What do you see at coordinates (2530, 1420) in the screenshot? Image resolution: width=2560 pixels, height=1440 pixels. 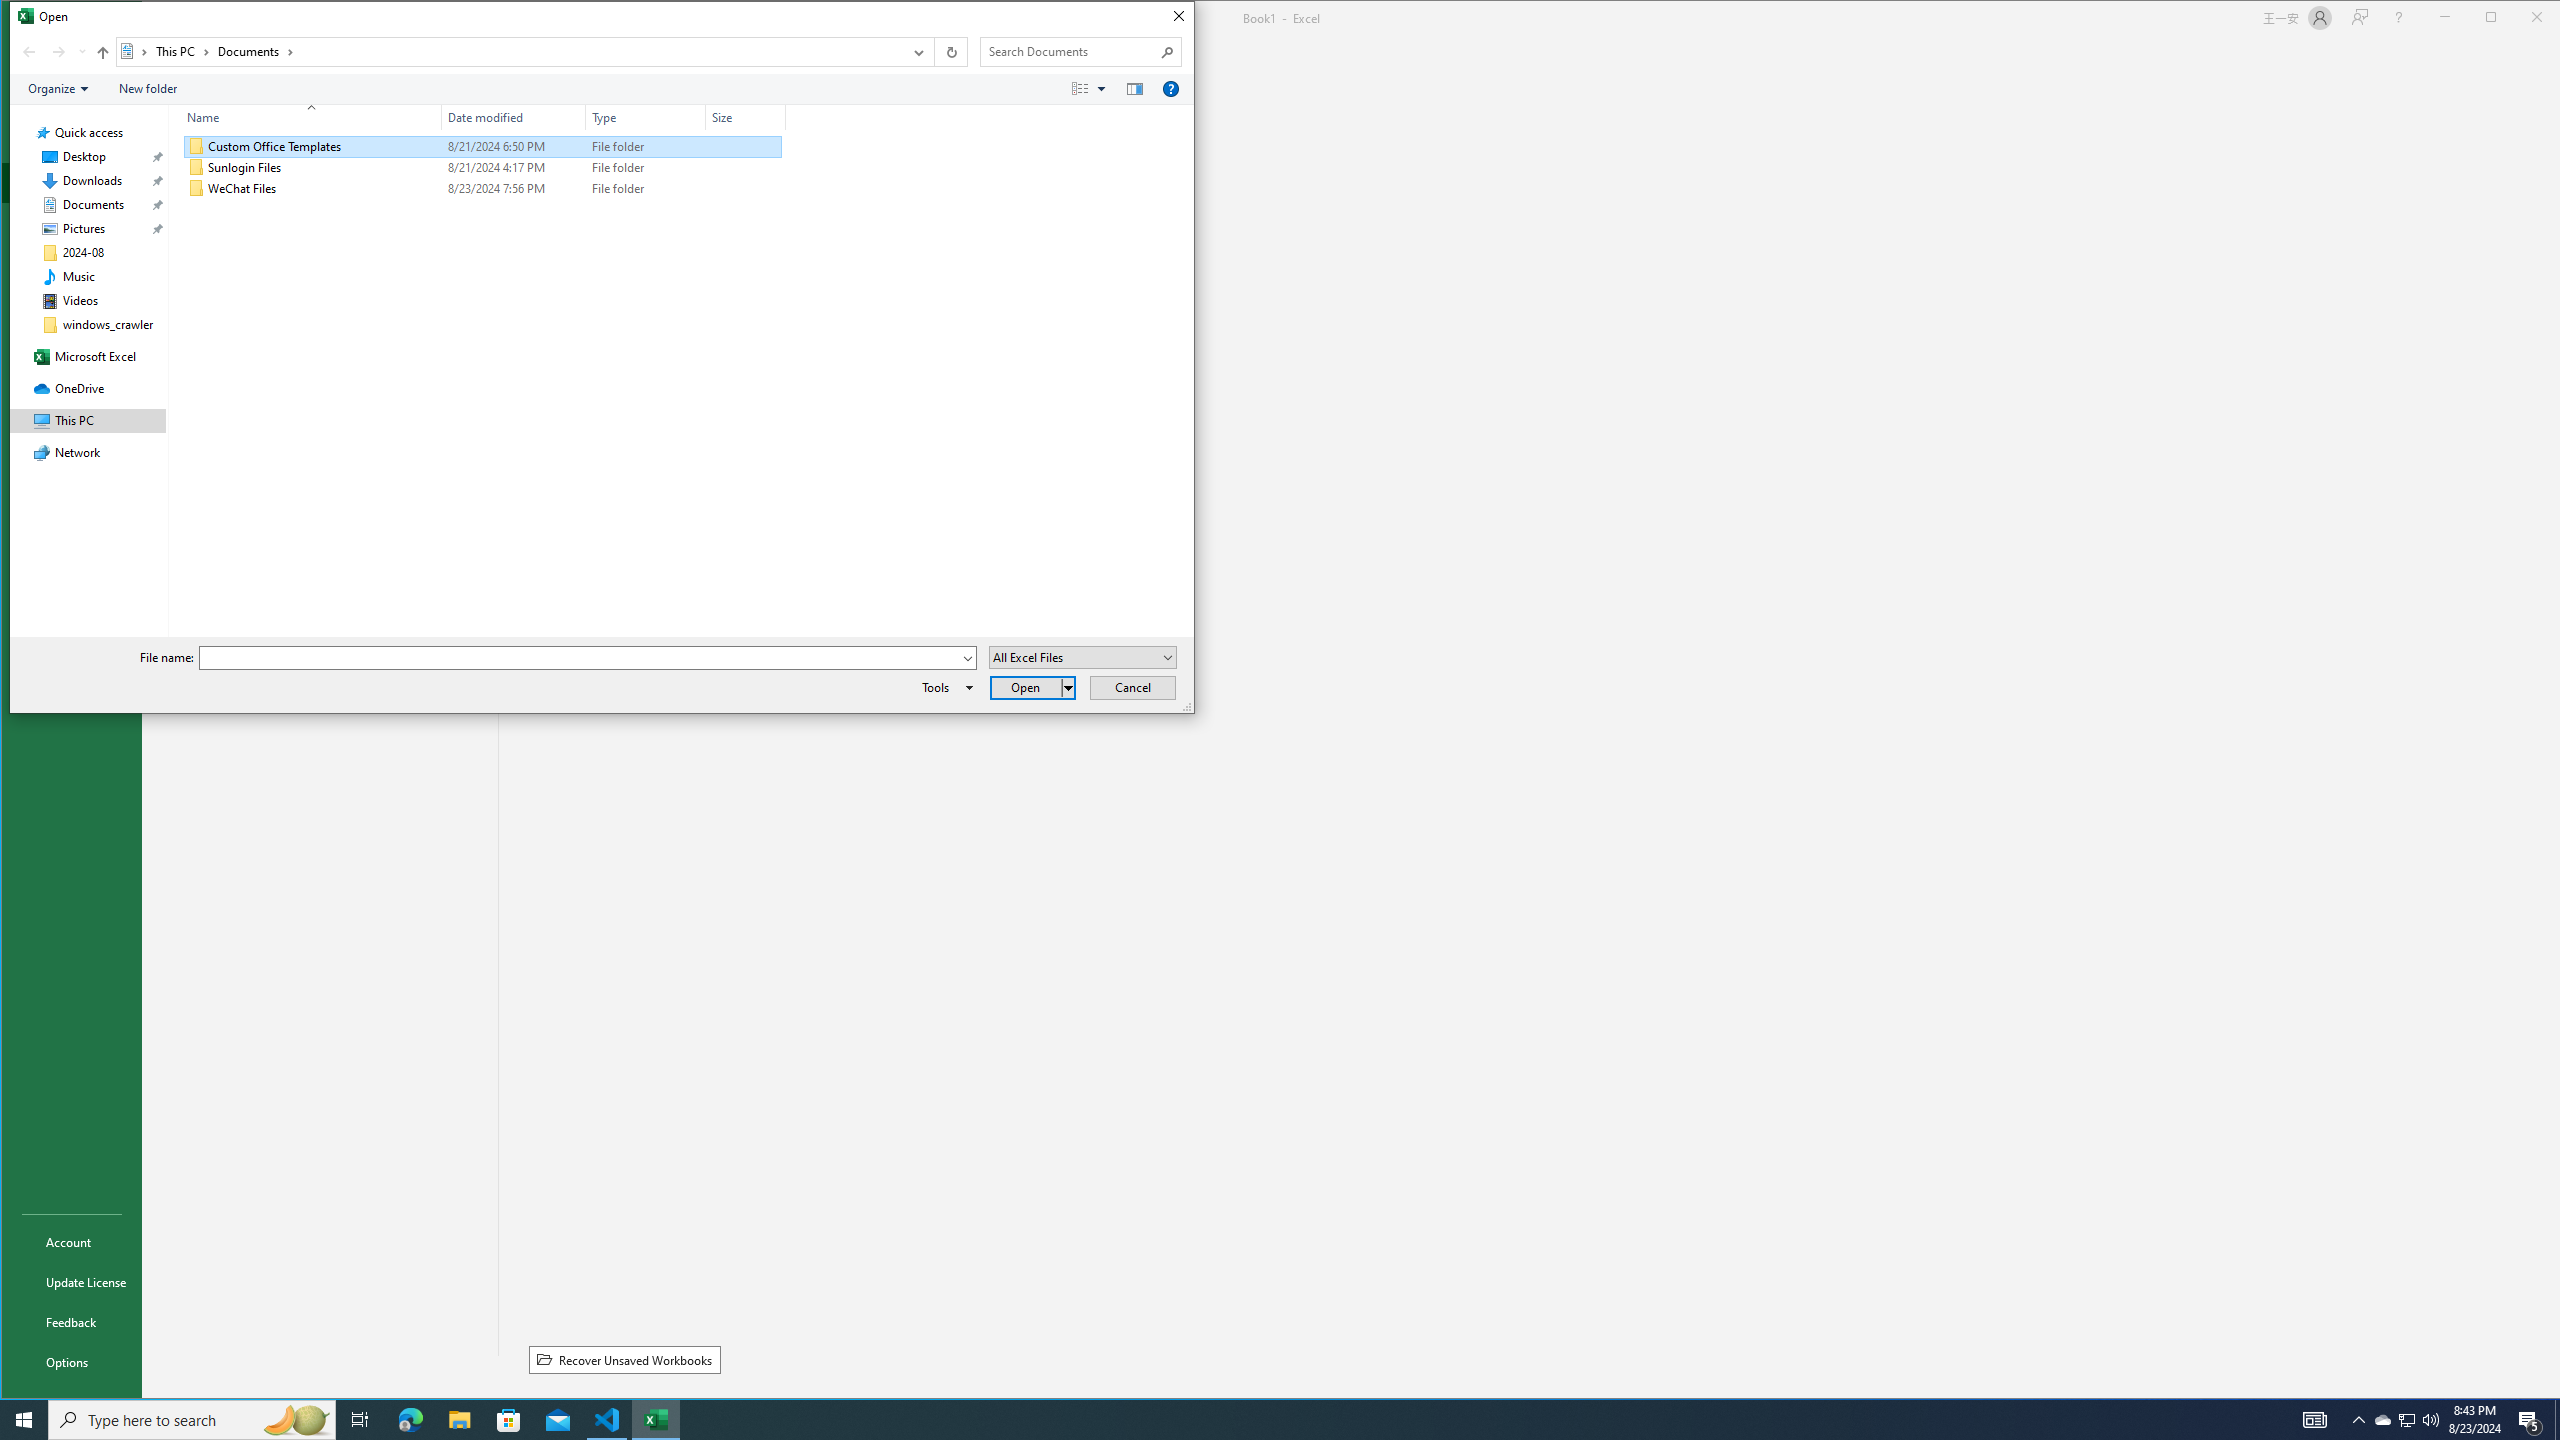 I see `Recent locations` at bounding box center [2530, 1420].